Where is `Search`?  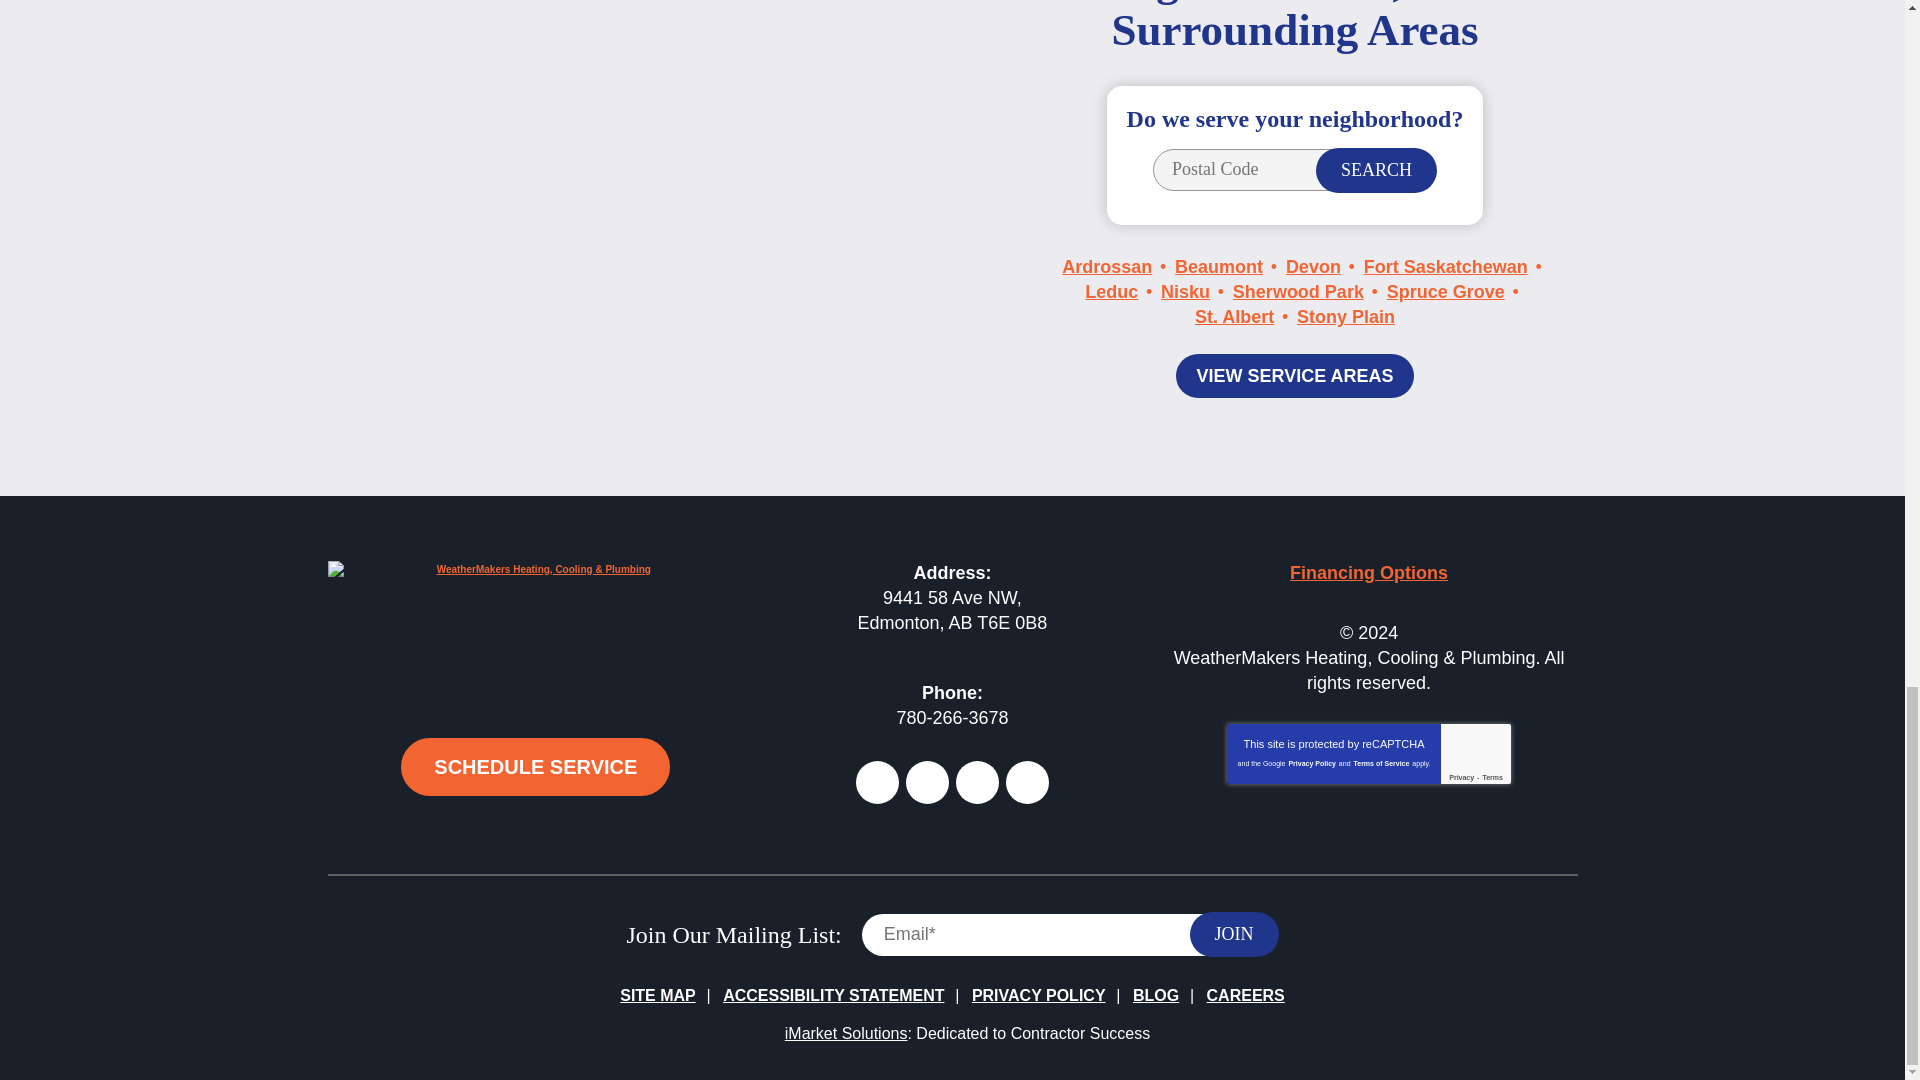
Search is located at coordinates (1376, 170).